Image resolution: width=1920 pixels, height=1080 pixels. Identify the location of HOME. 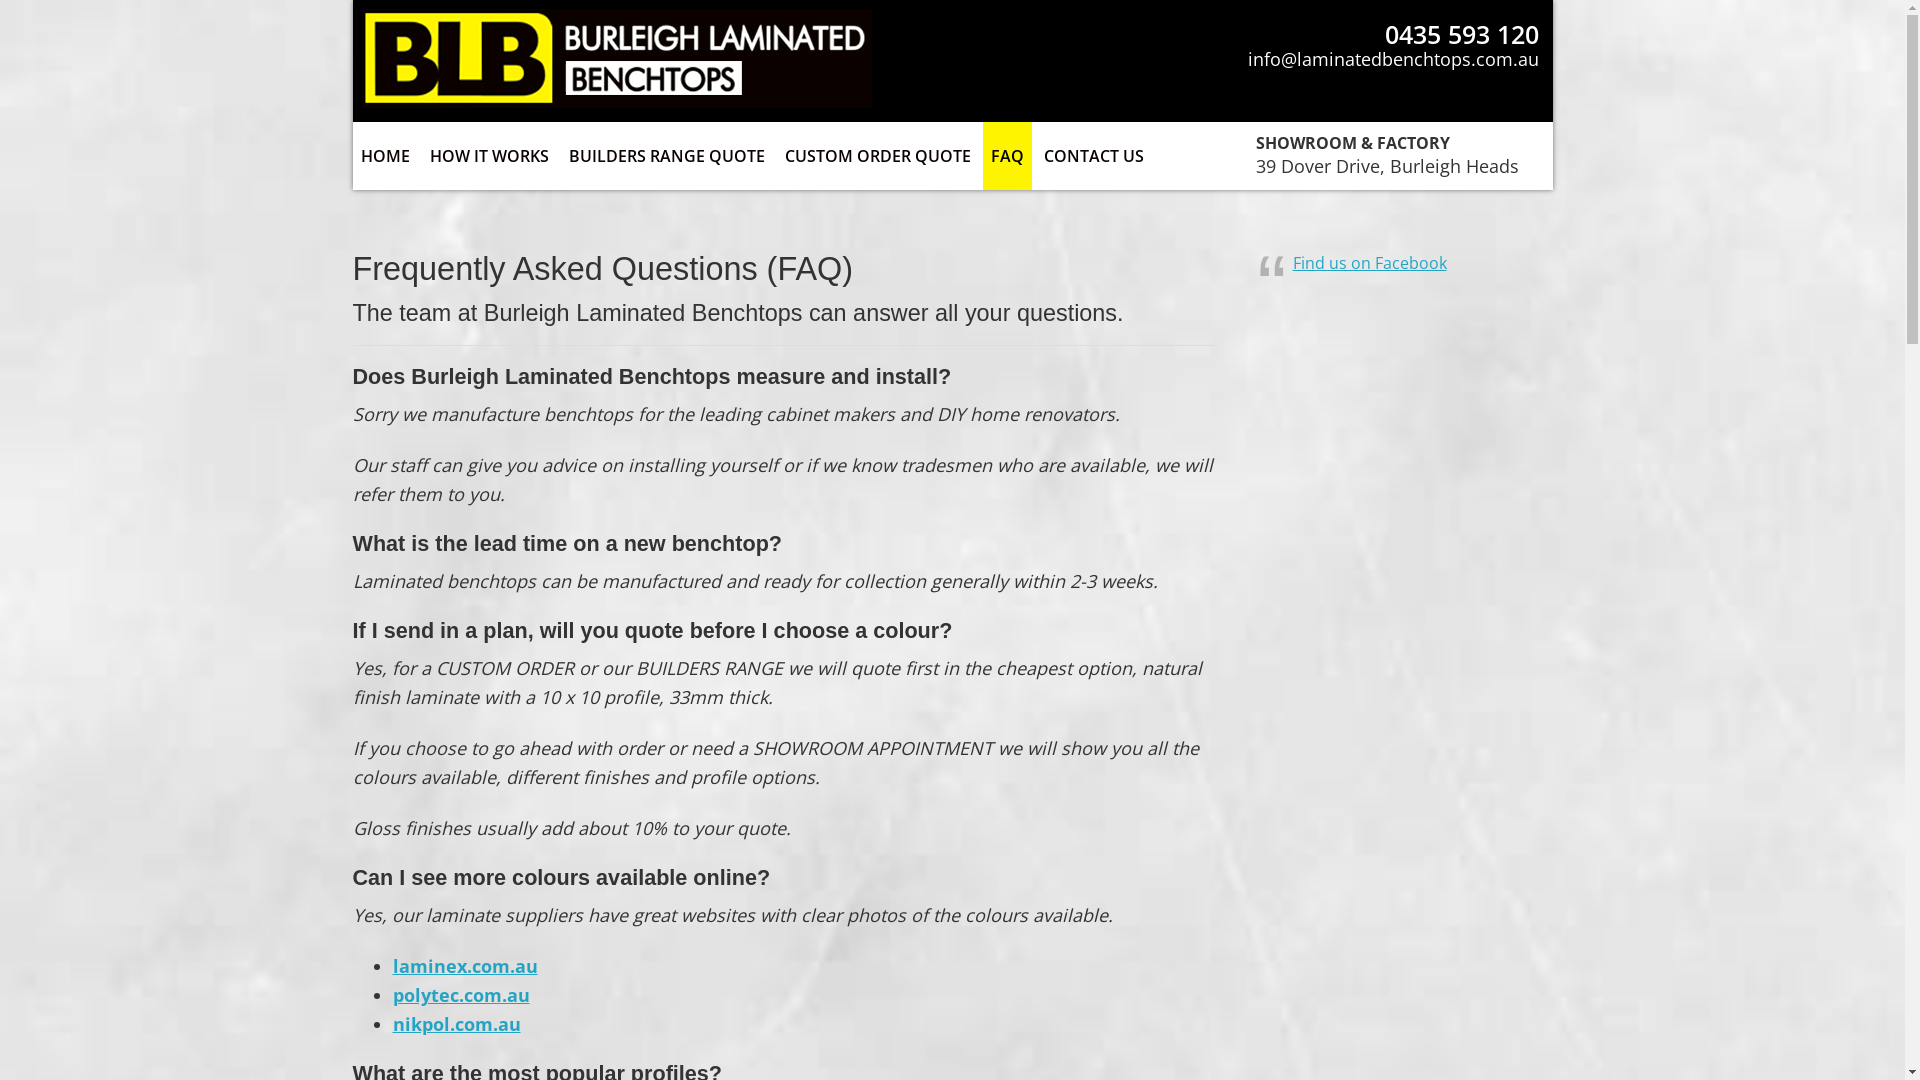
(384, 156).